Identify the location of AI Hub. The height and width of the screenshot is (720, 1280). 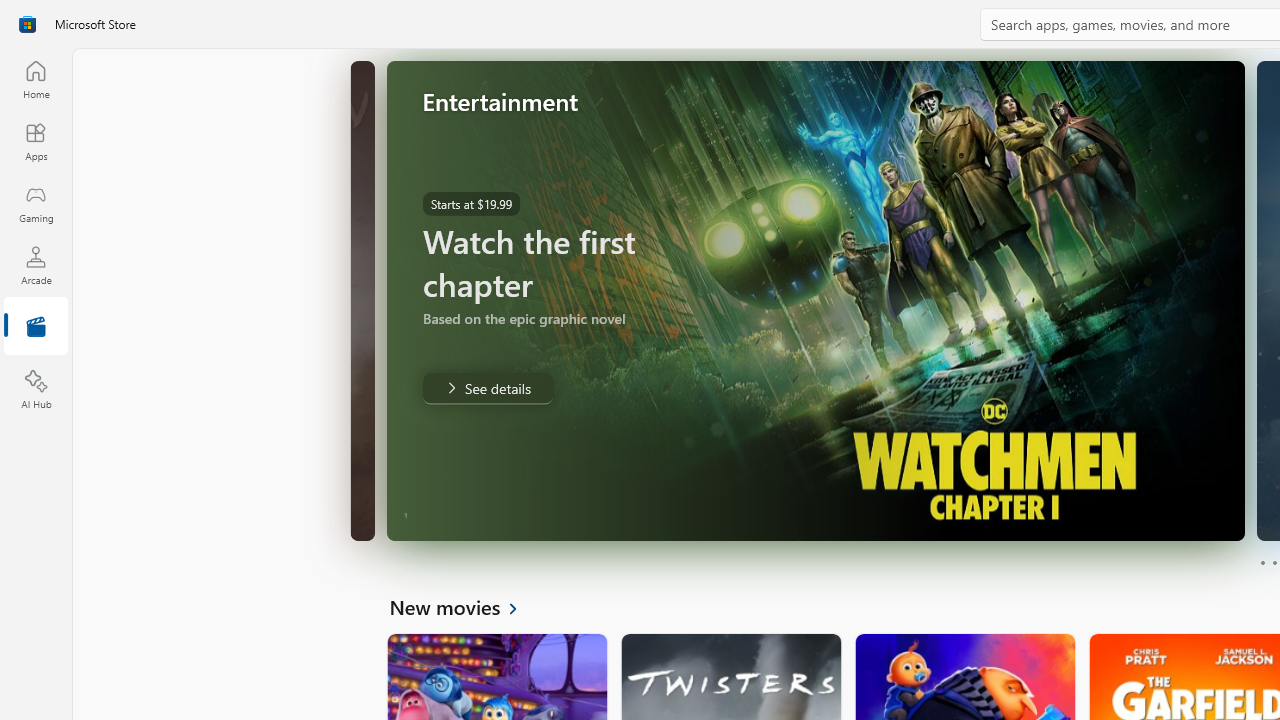
(36, 390).